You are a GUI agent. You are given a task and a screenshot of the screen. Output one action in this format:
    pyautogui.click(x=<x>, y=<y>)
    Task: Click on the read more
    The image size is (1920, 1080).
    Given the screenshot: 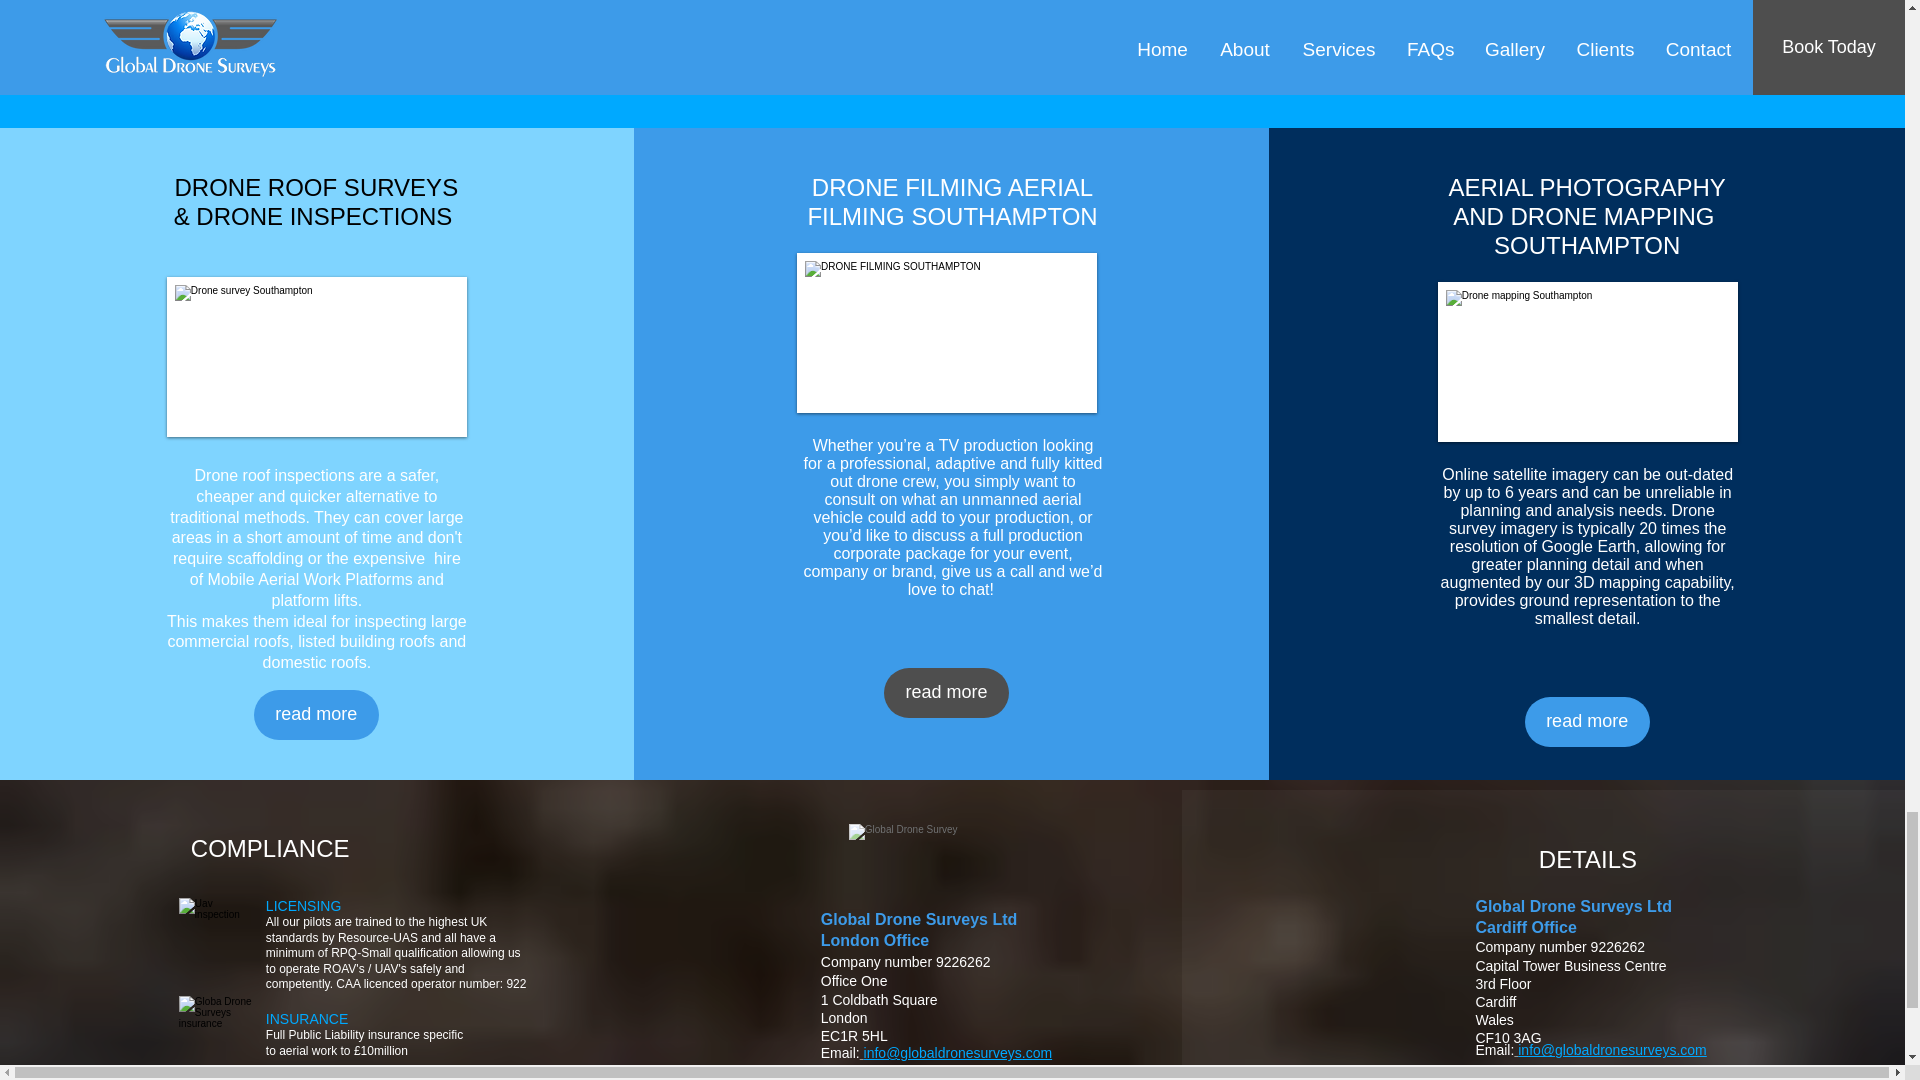 What is the action you would take?
    pyautogui.click(x=1586, y=722)
    